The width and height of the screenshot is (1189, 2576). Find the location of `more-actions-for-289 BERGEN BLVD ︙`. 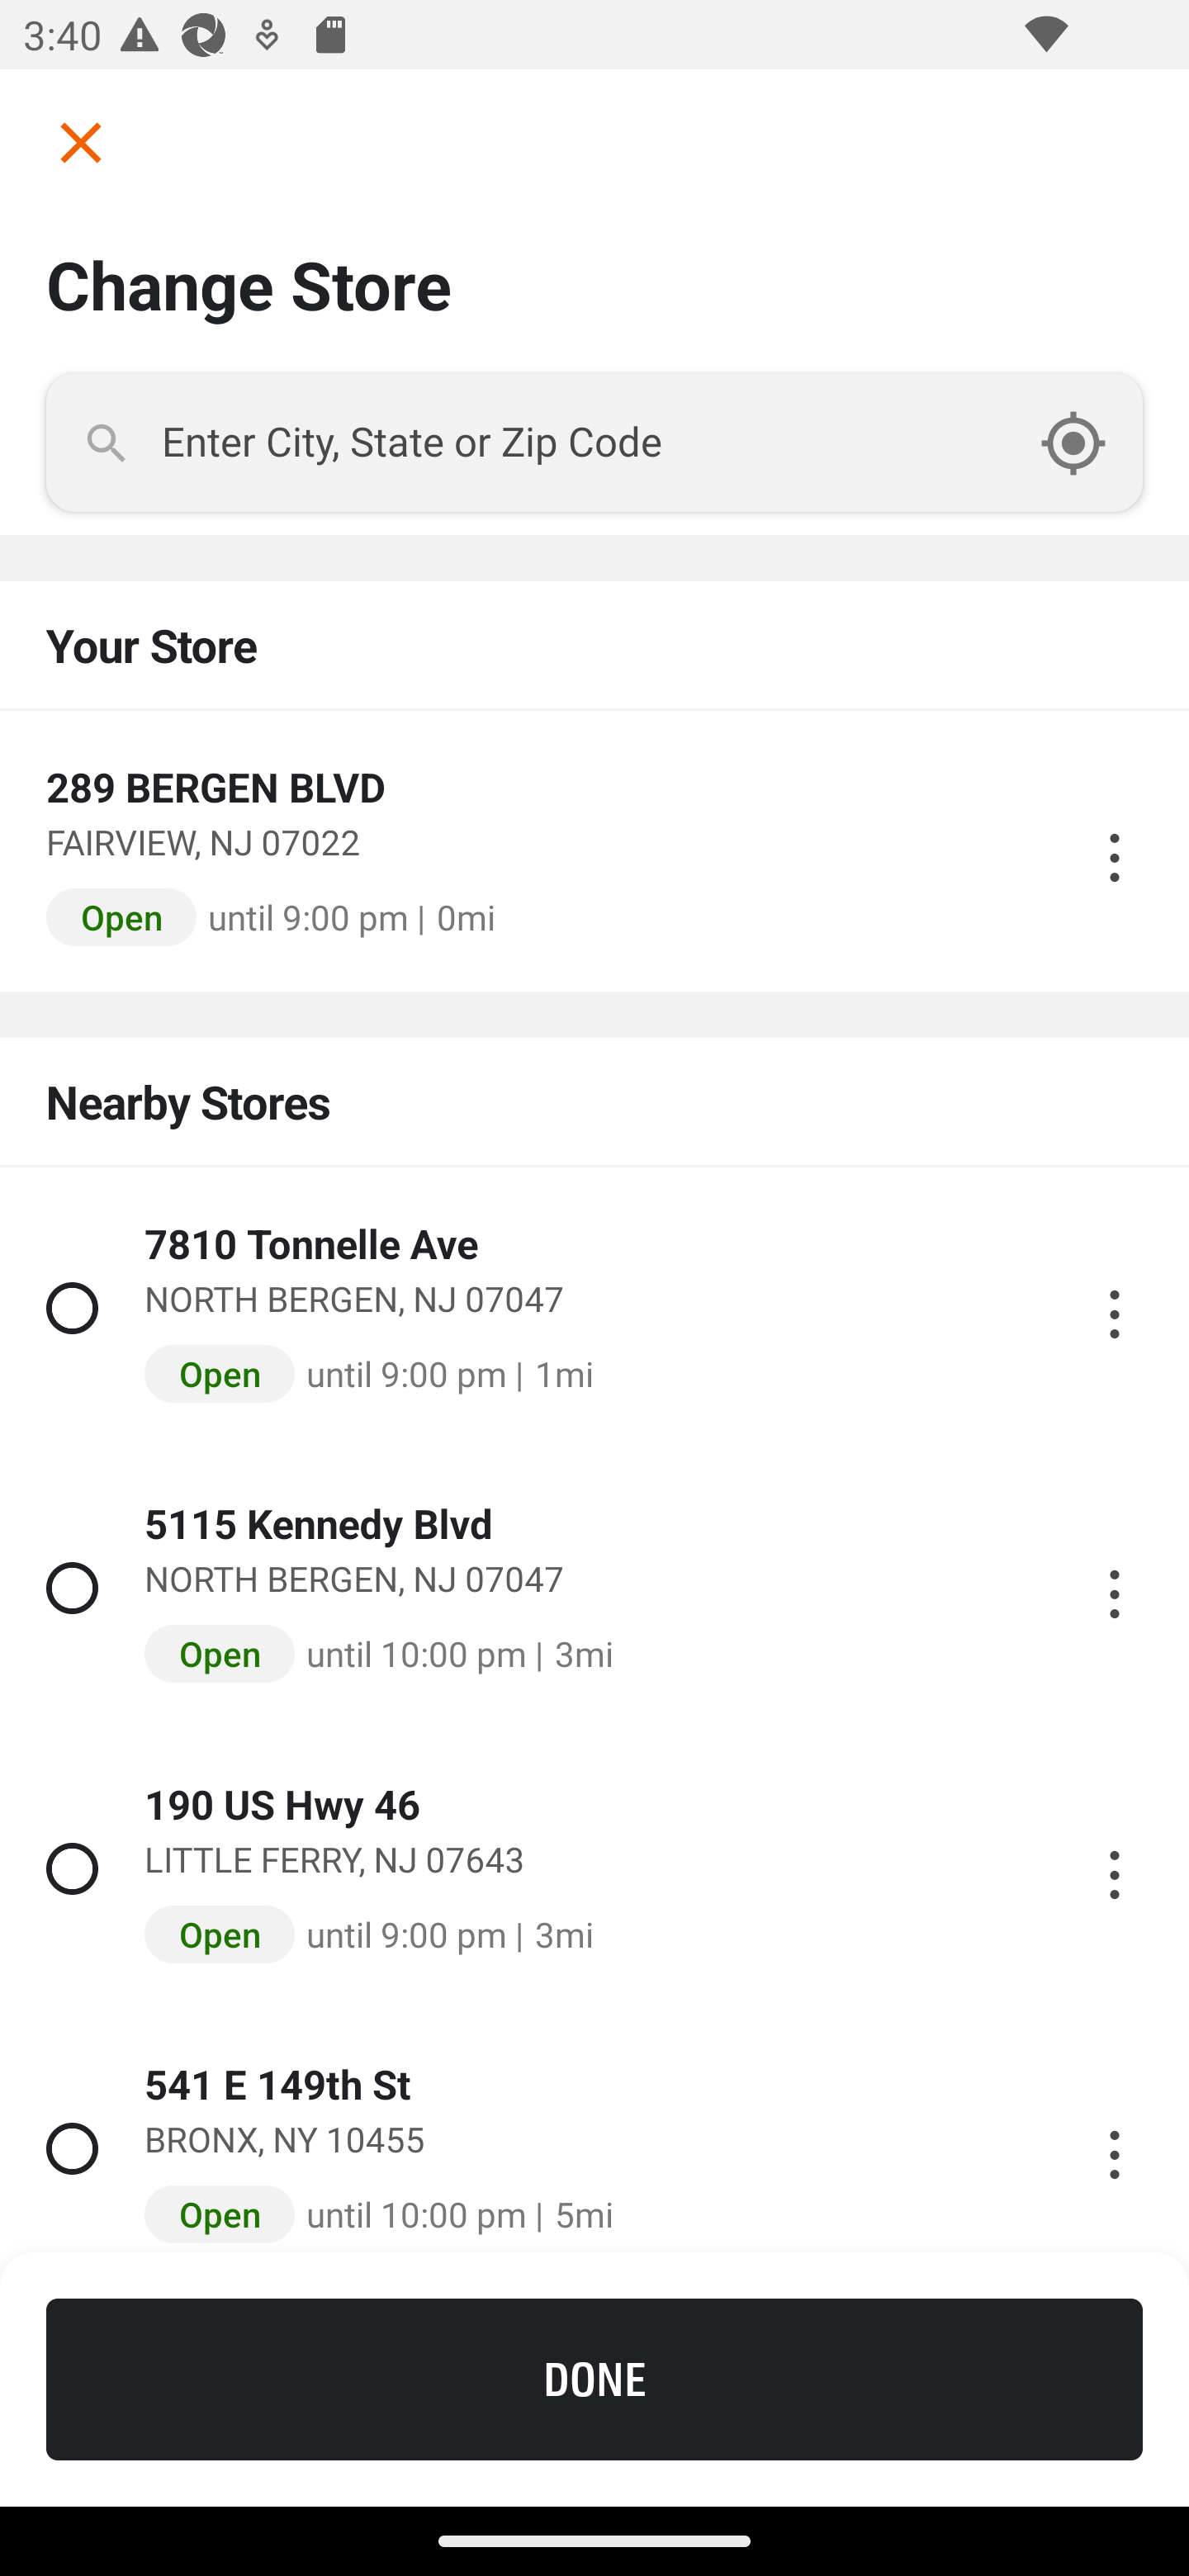

more-actions-for-289 BERGEN BLVD ︙ is located at coordinates (1114, 851).